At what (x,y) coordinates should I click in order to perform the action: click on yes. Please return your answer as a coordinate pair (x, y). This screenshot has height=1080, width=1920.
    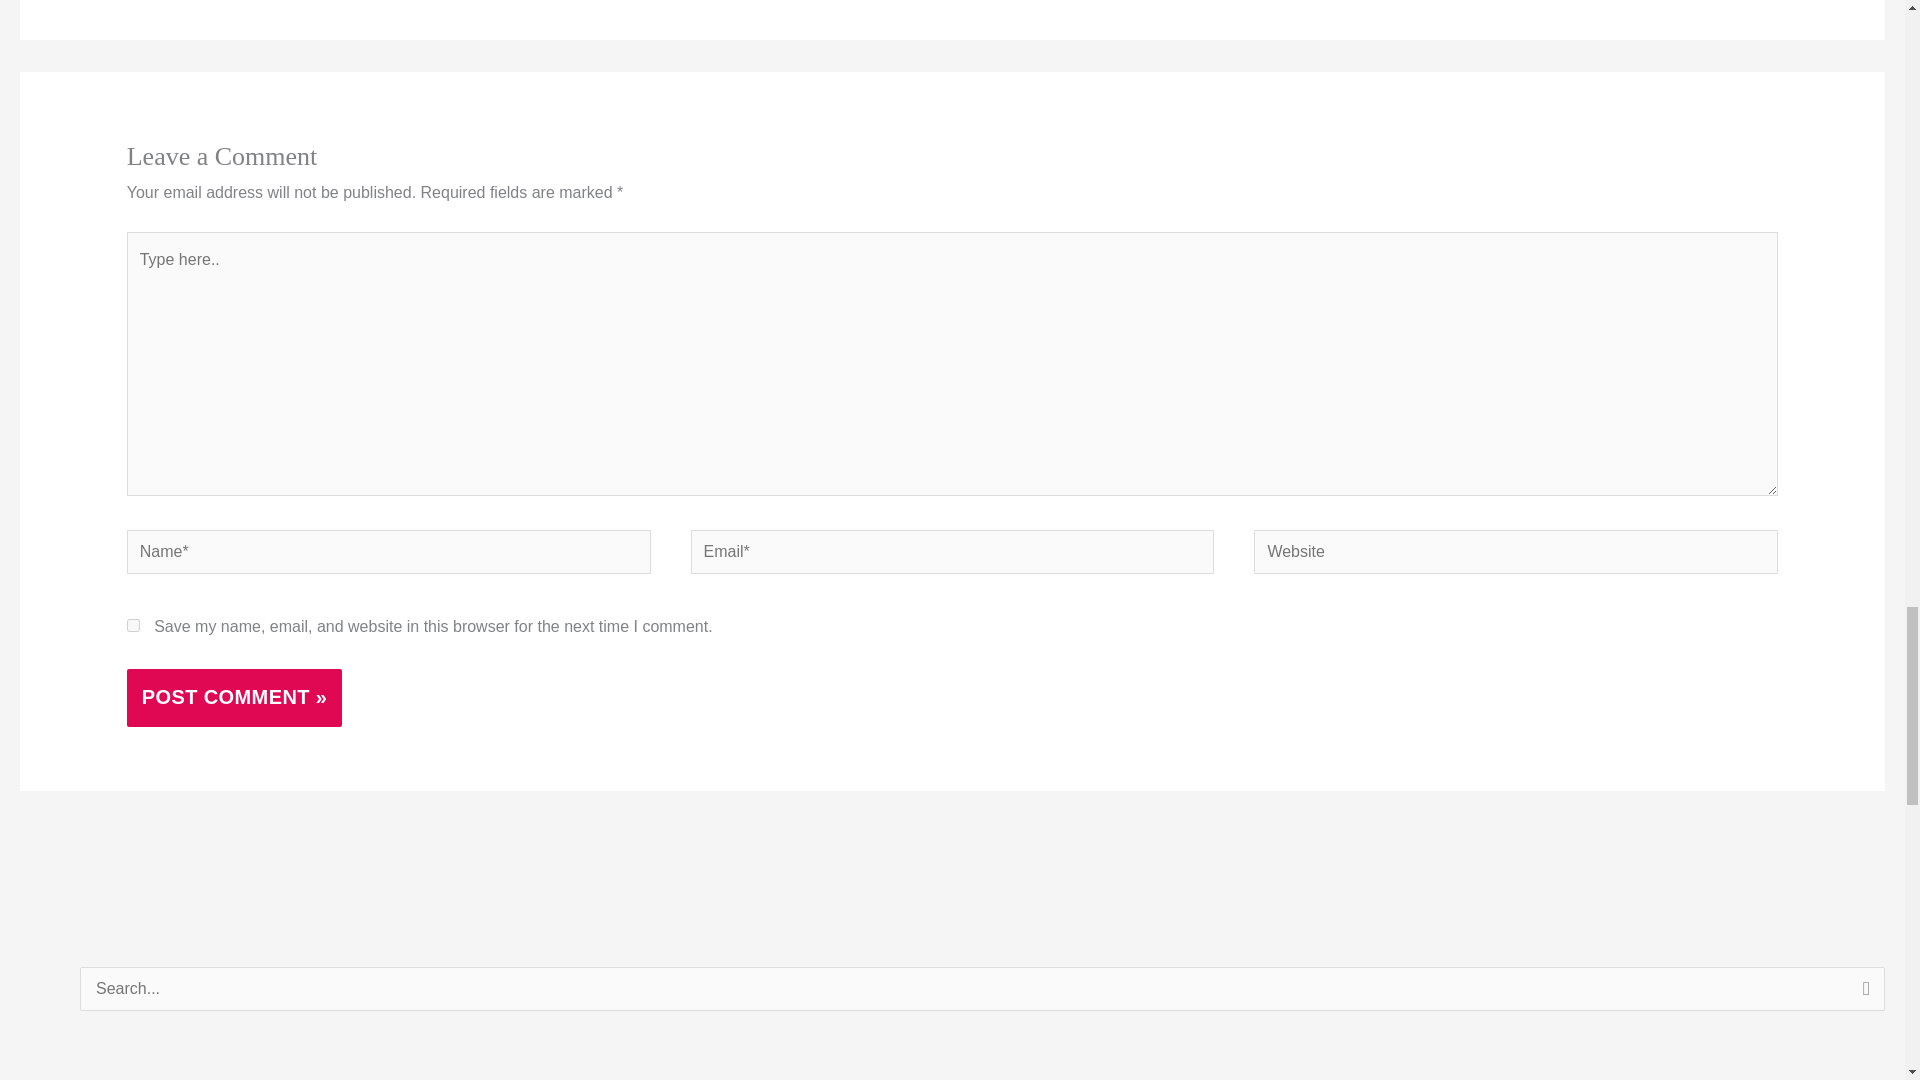
    Looking at the image, I should click on (133, 624).